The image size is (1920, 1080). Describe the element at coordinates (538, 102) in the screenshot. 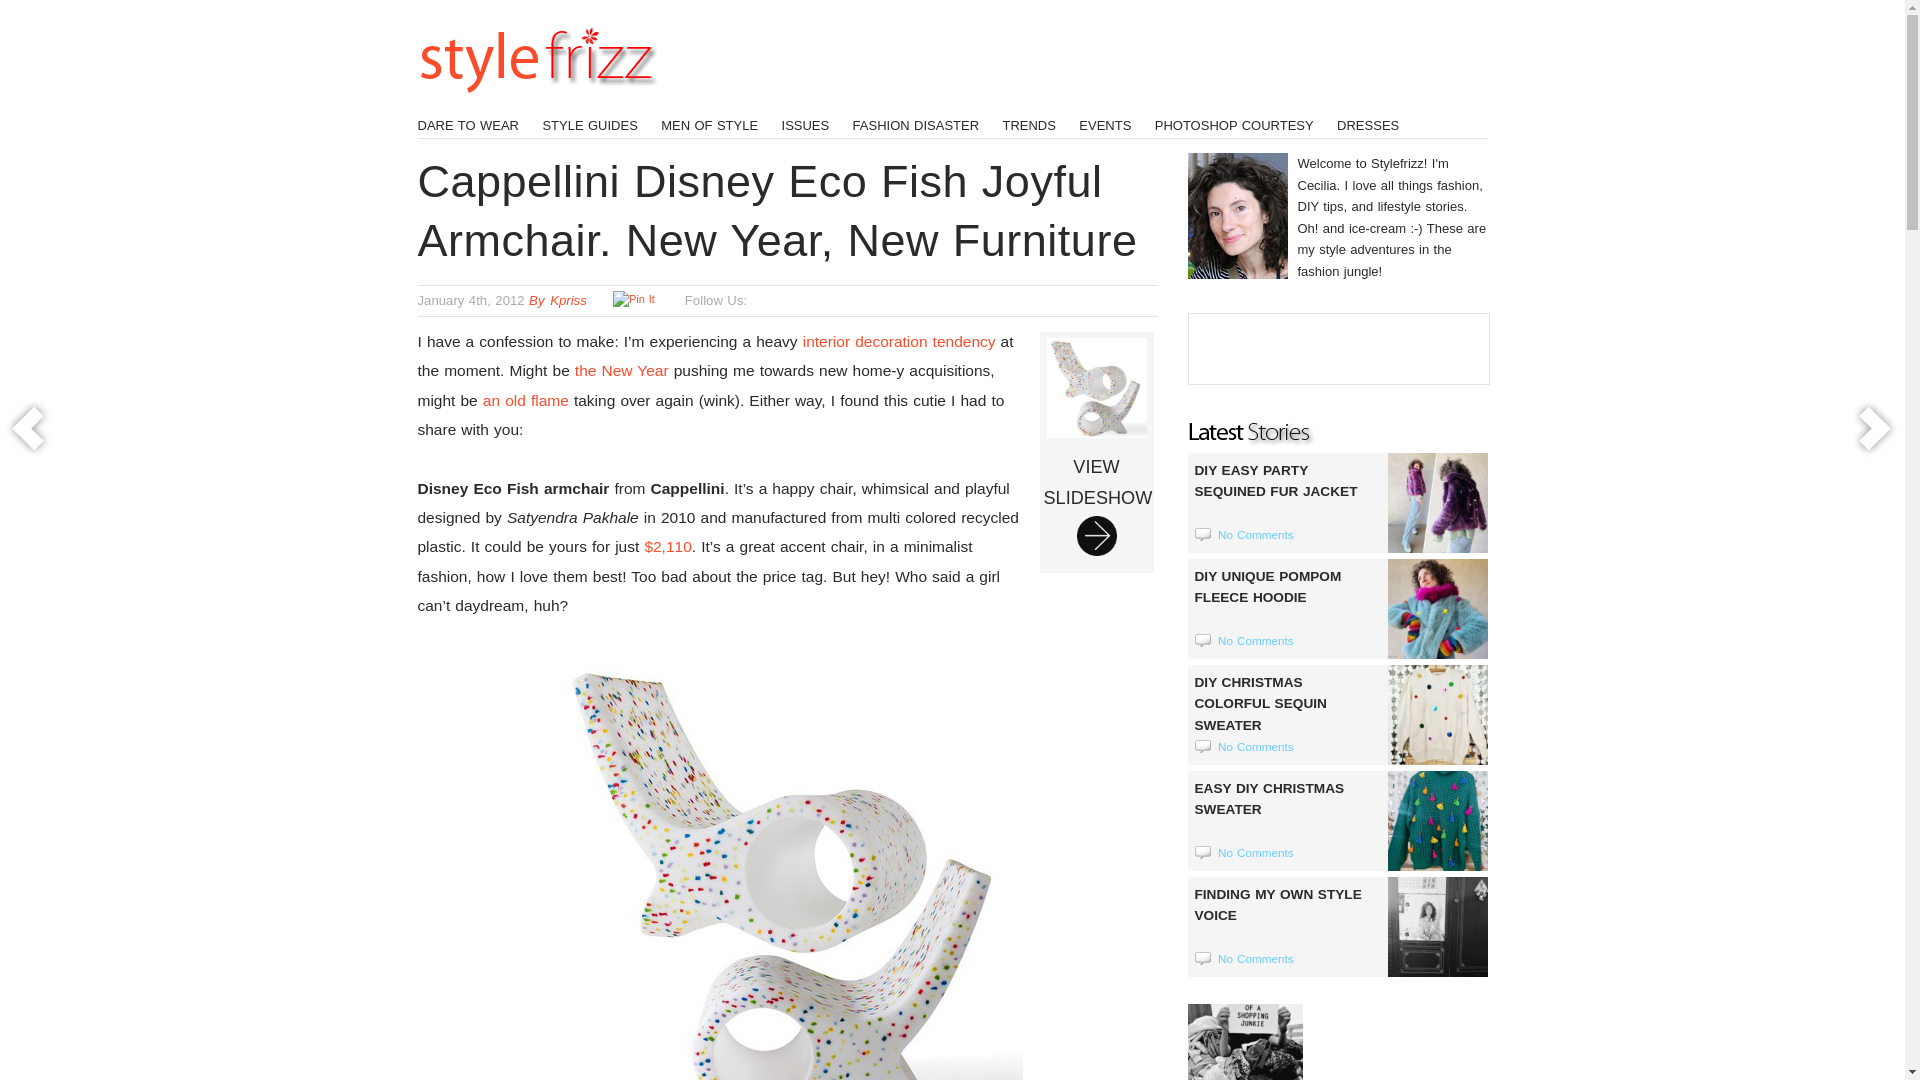

I see `StyleFrizz` at that location.